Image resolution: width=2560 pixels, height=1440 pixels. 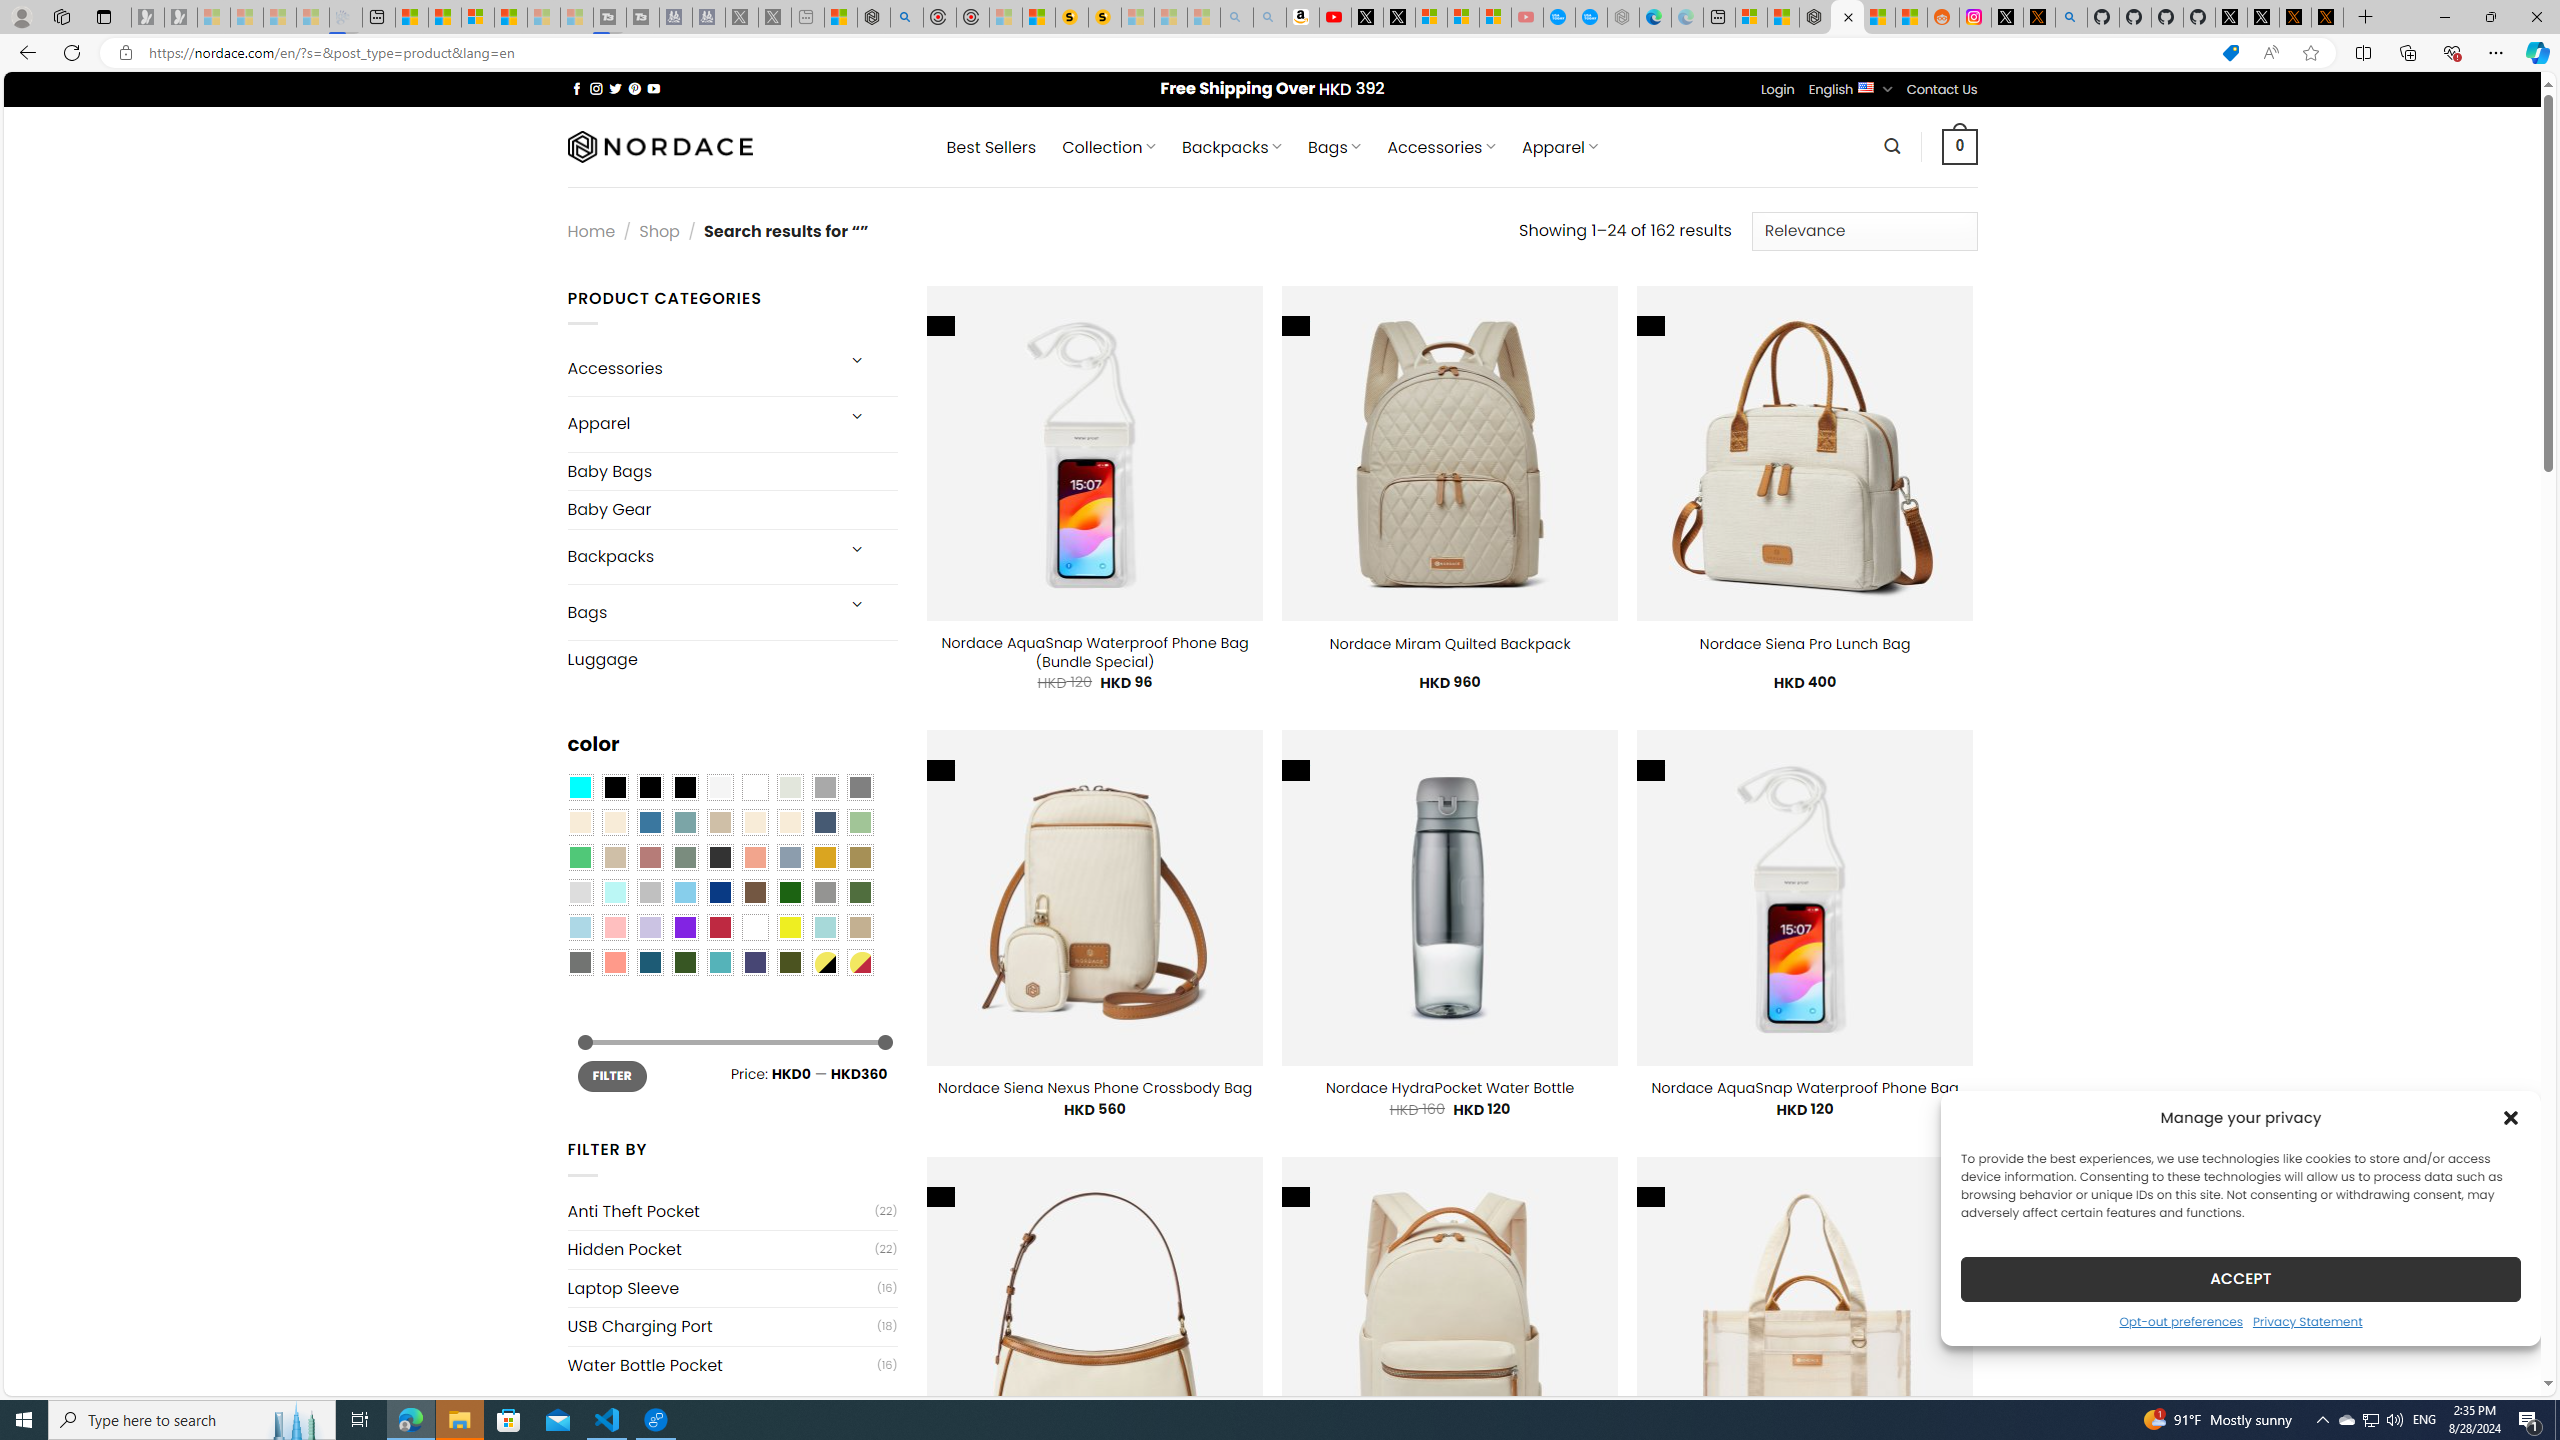 What do you see at coordinates (732, 1248) in the screenshot?
I see `Hidden Pocket(22)` at bounding box center [732, 1248].